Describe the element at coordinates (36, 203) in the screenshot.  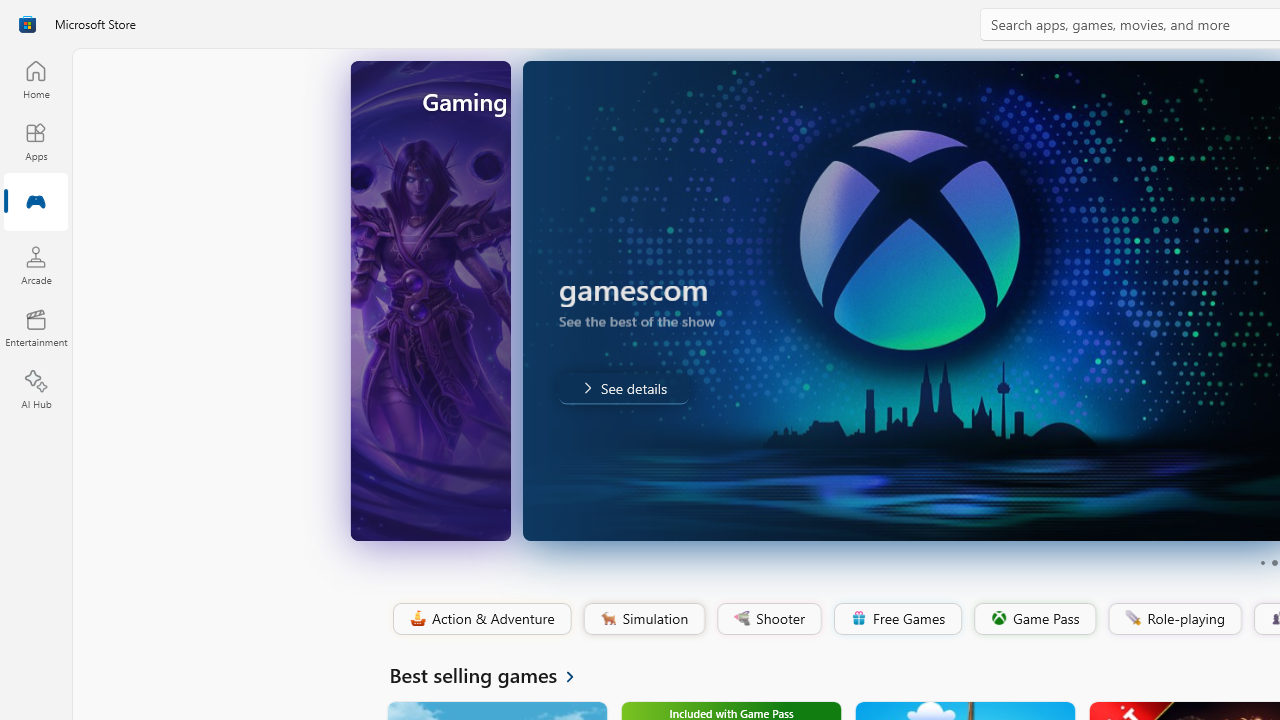
I see `Gaming` at that location.